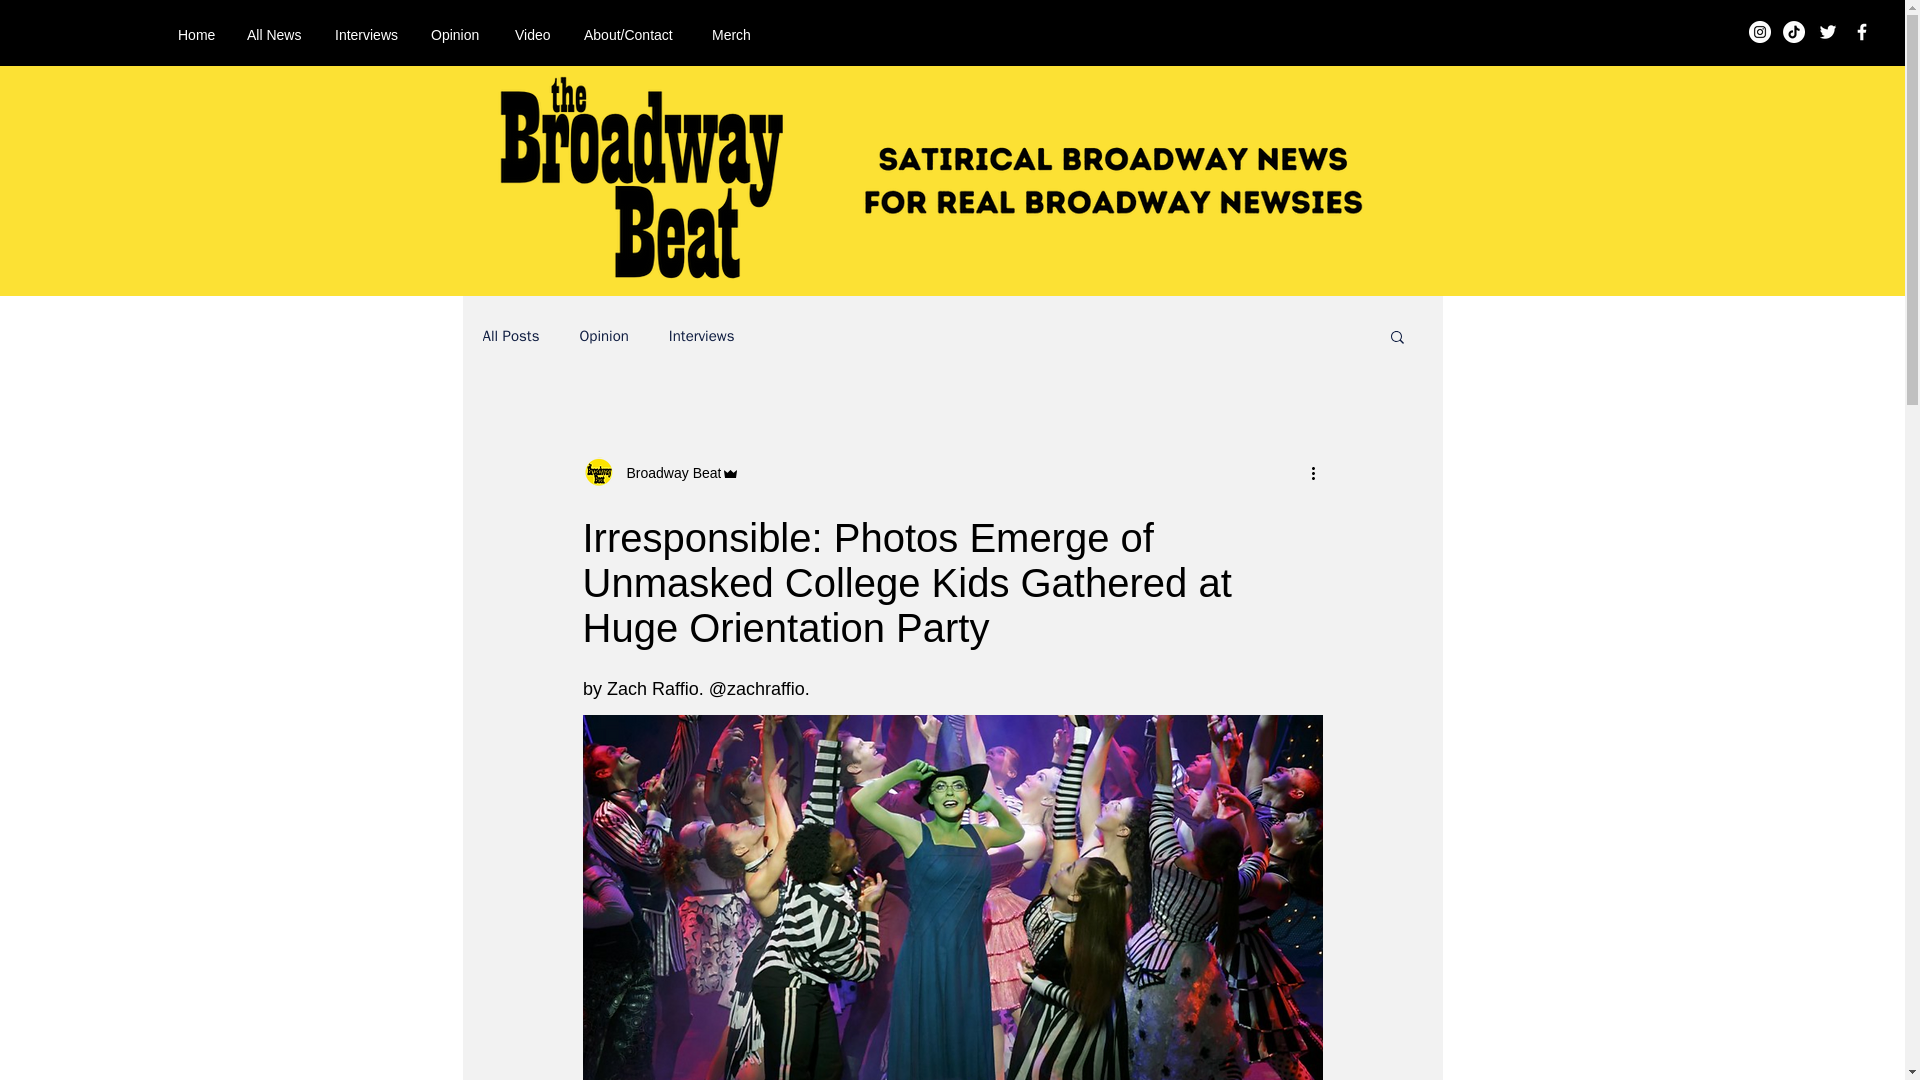 The width and height of the screenshot is (1920, 1080). Describe the element at coordinates (603, 335) in the screenshot. I see `Opinion` at that location.